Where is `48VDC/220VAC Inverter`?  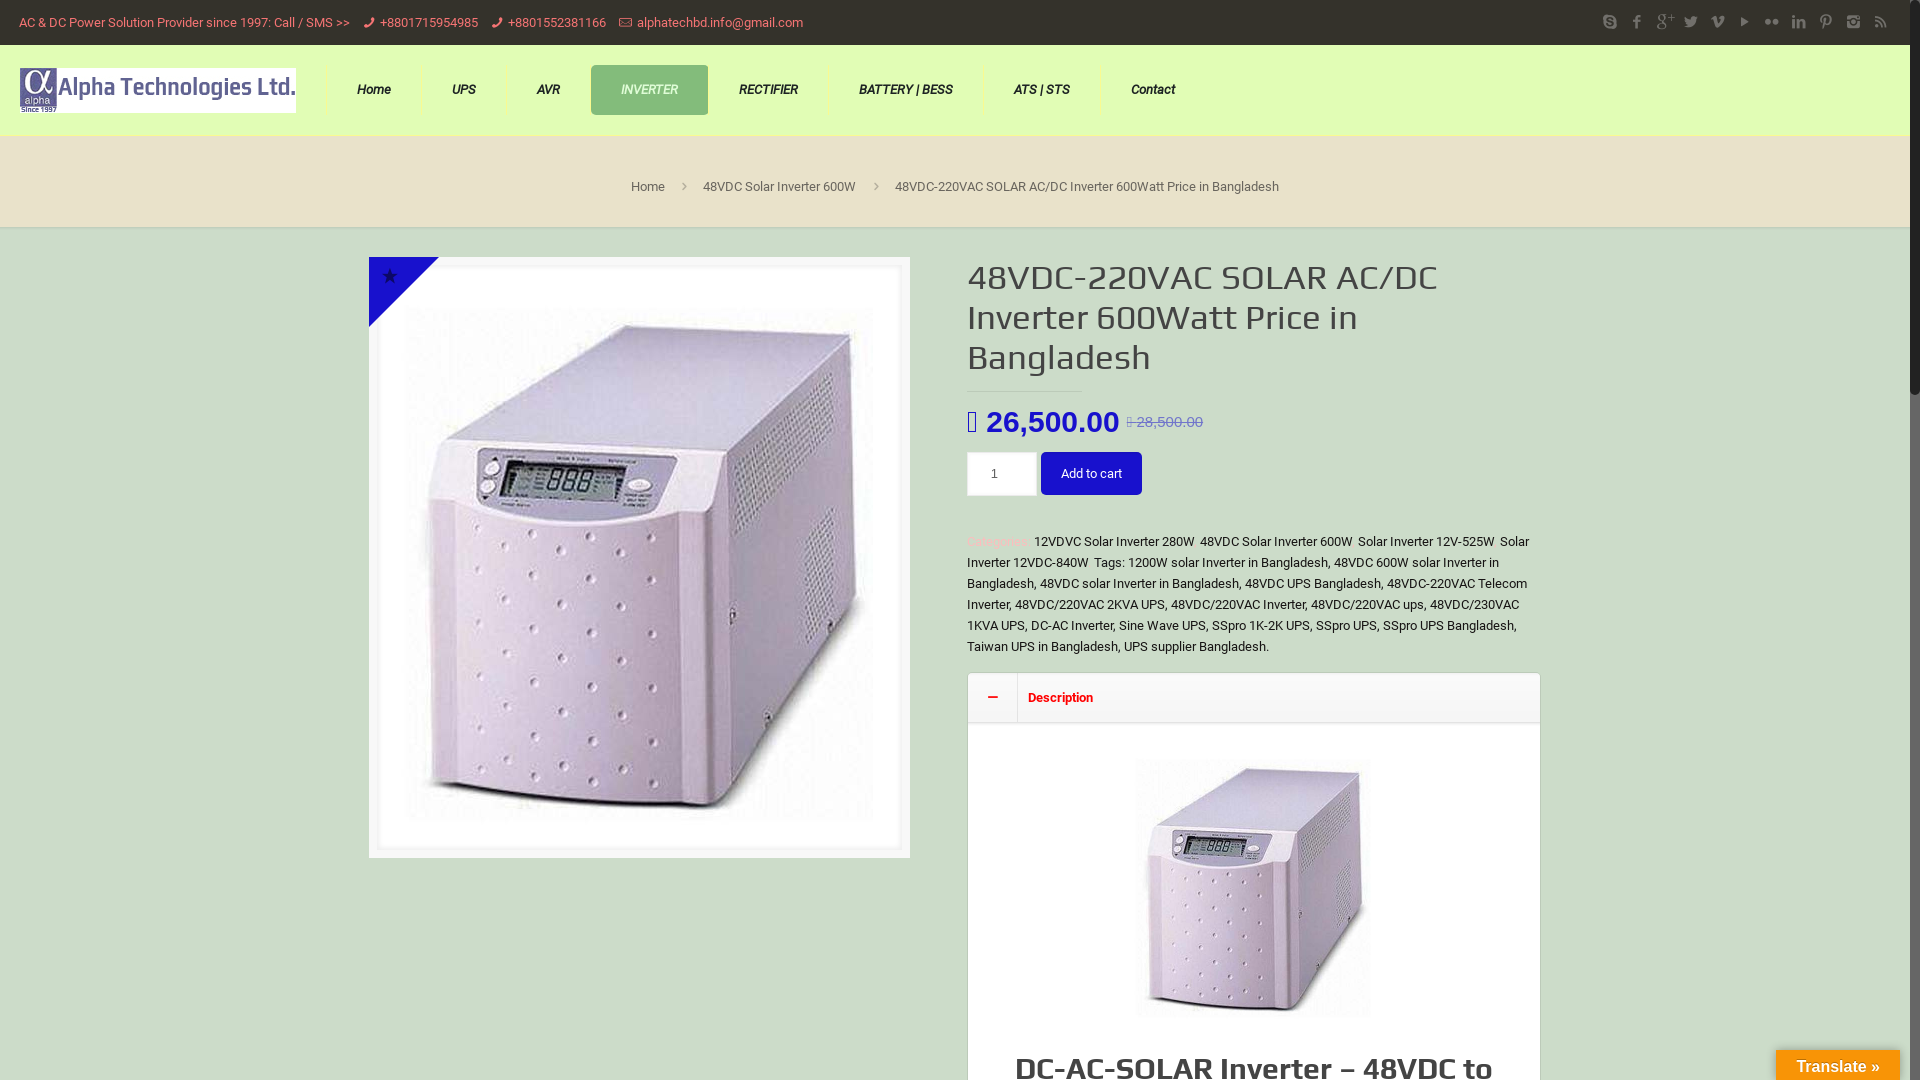
48VDC/220VAC Inverter is located at coordinates (1238, 604).